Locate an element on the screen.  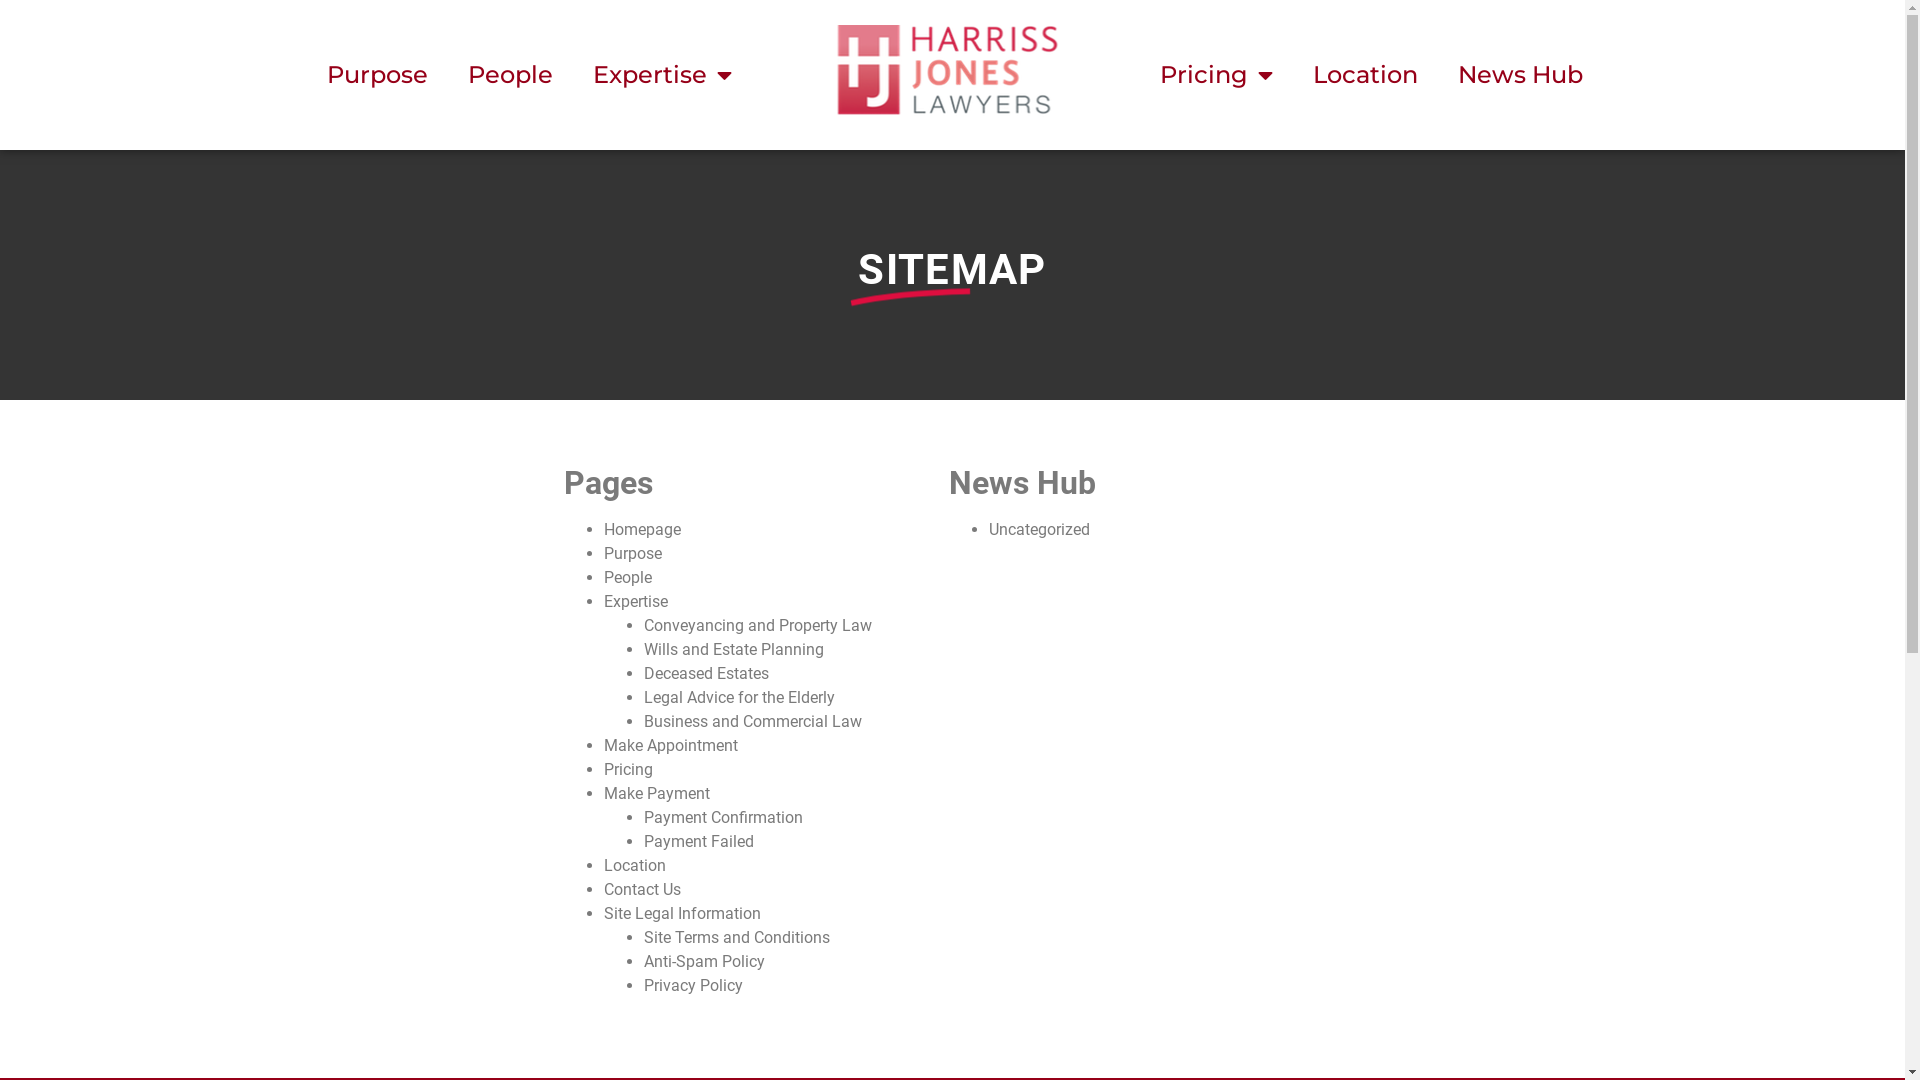
Contact Us is located at coordinates (642, 890).